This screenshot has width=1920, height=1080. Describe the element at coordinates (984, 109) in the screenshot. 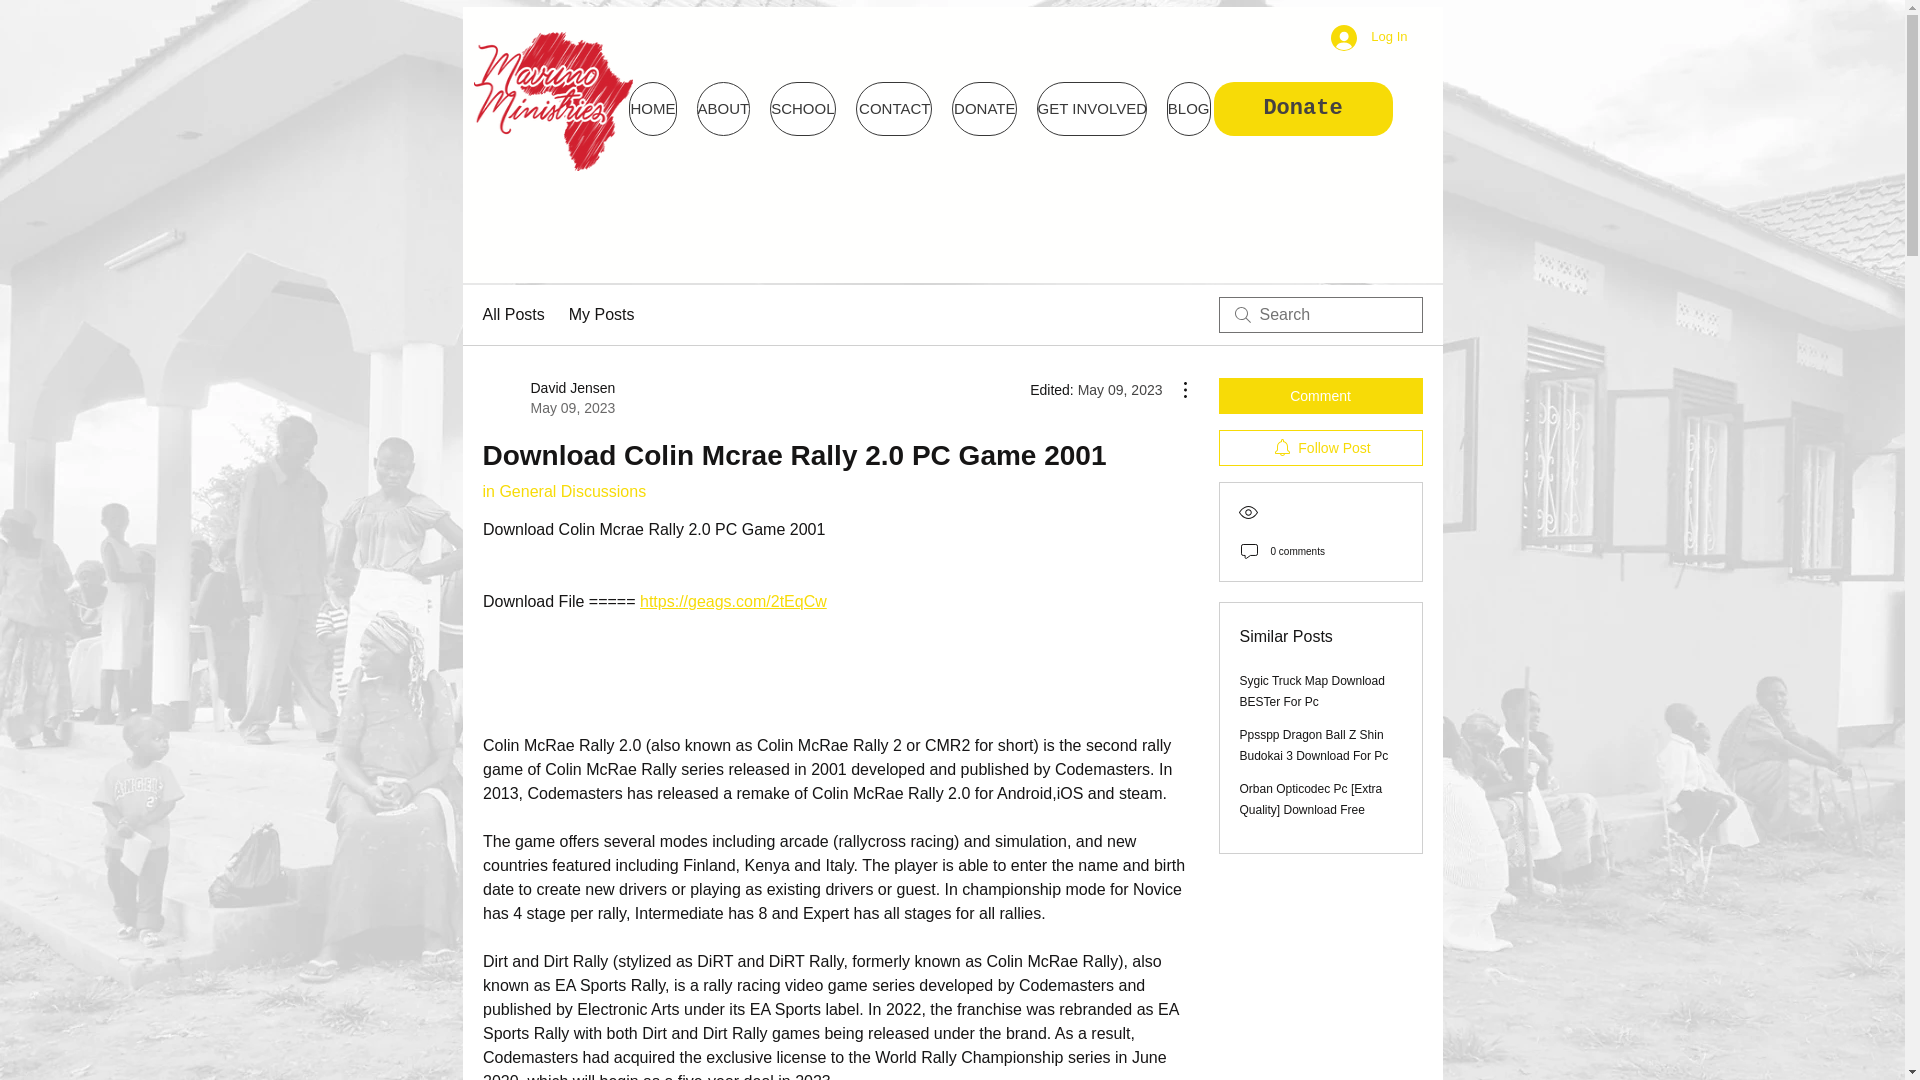

I see `Ppsspp Dragon Ball Z Shin Budokai 3 Download For Pc` at that location.